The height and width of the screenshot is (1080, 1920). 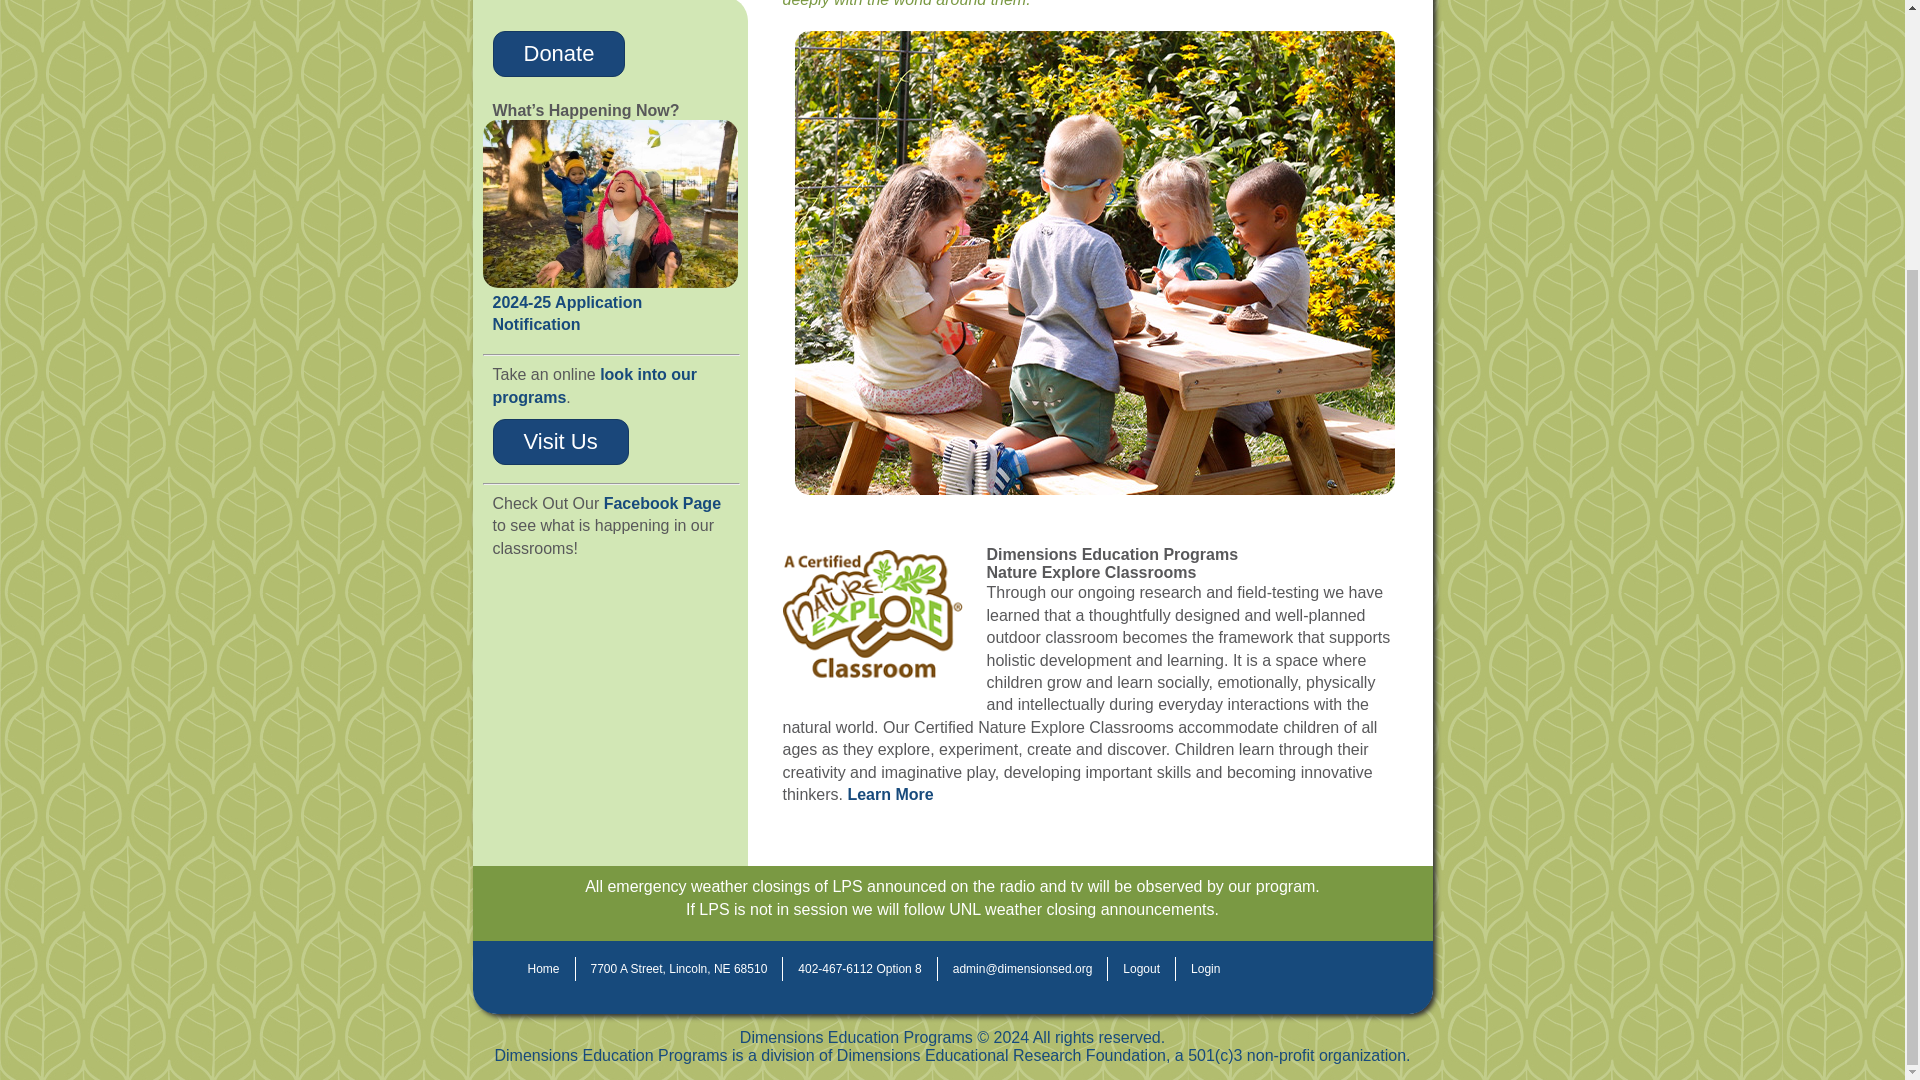 What do you see at coordinates (559, 442) in the screenshot?
I see `Visit Us` at bounding box center [559, 442].